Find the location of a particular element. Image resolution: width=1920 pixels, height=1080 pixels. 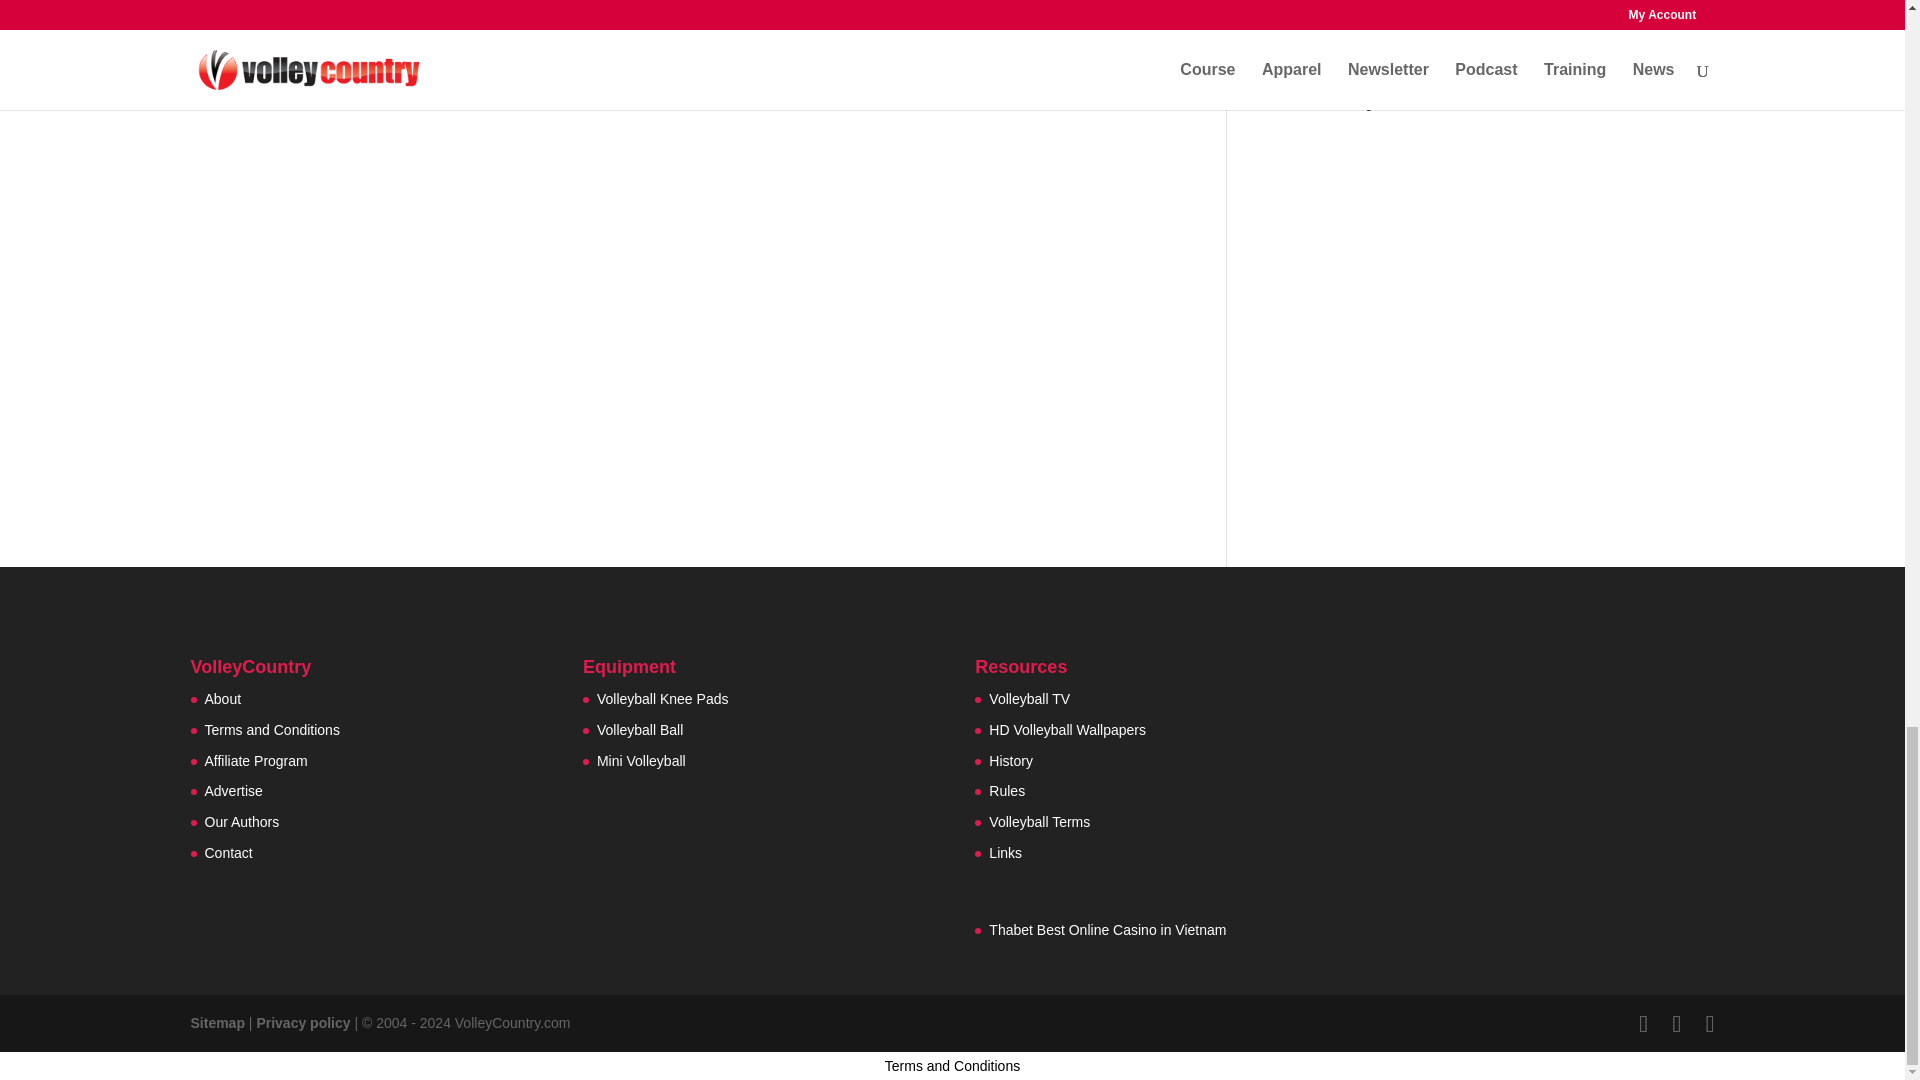

Terms and Conditions is located at coordinates (271, 730).